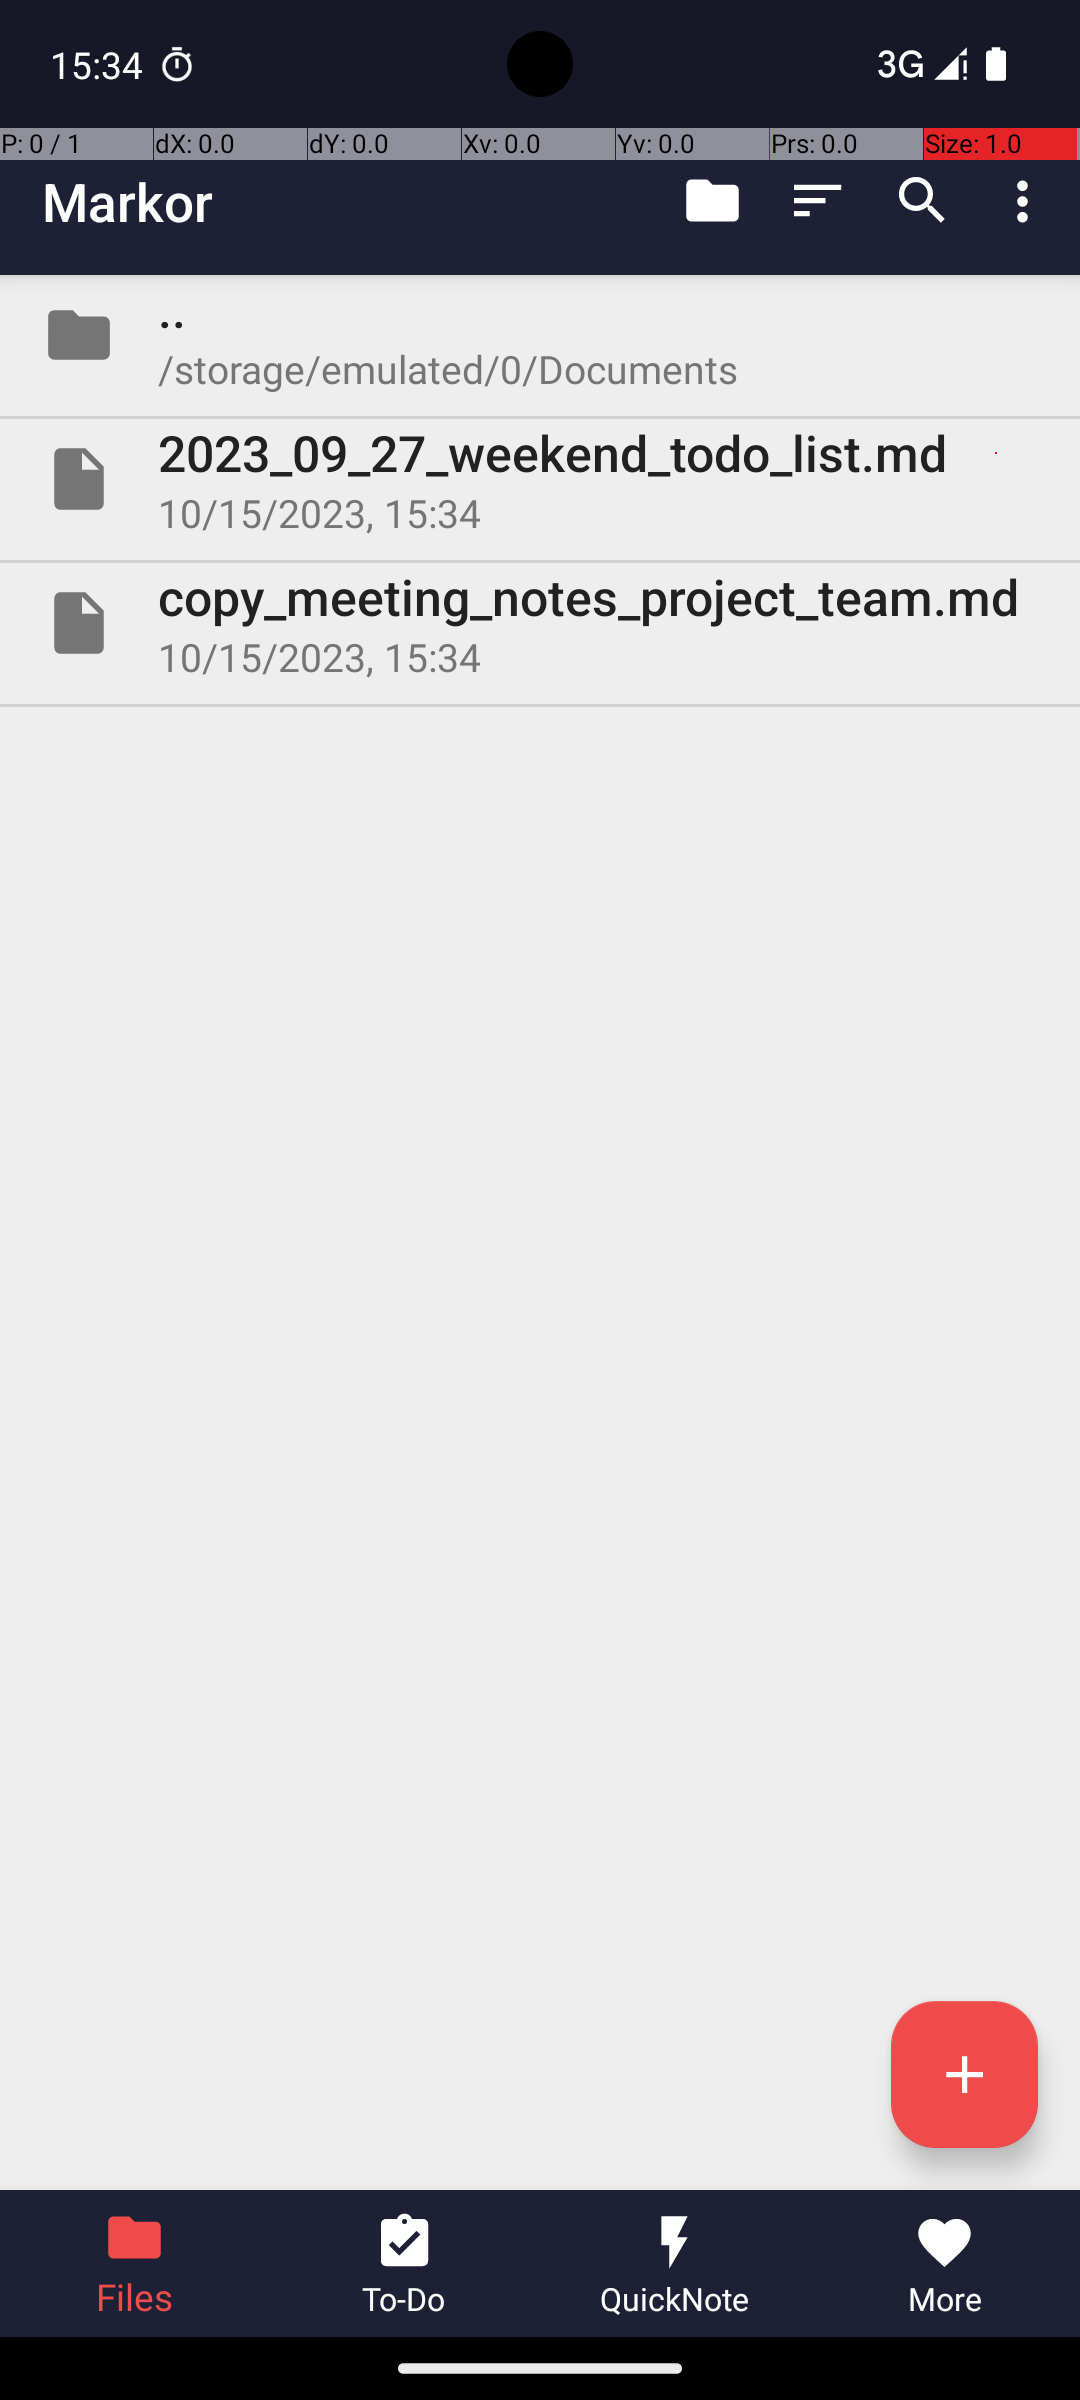 The width and height of the screenshot is (1080, 2400). What do you see at coordinates (540, 479) in the screenshot?
I see `File 2023_09_27_weekend_todo_list.md ` at bounding box center [540, 479].